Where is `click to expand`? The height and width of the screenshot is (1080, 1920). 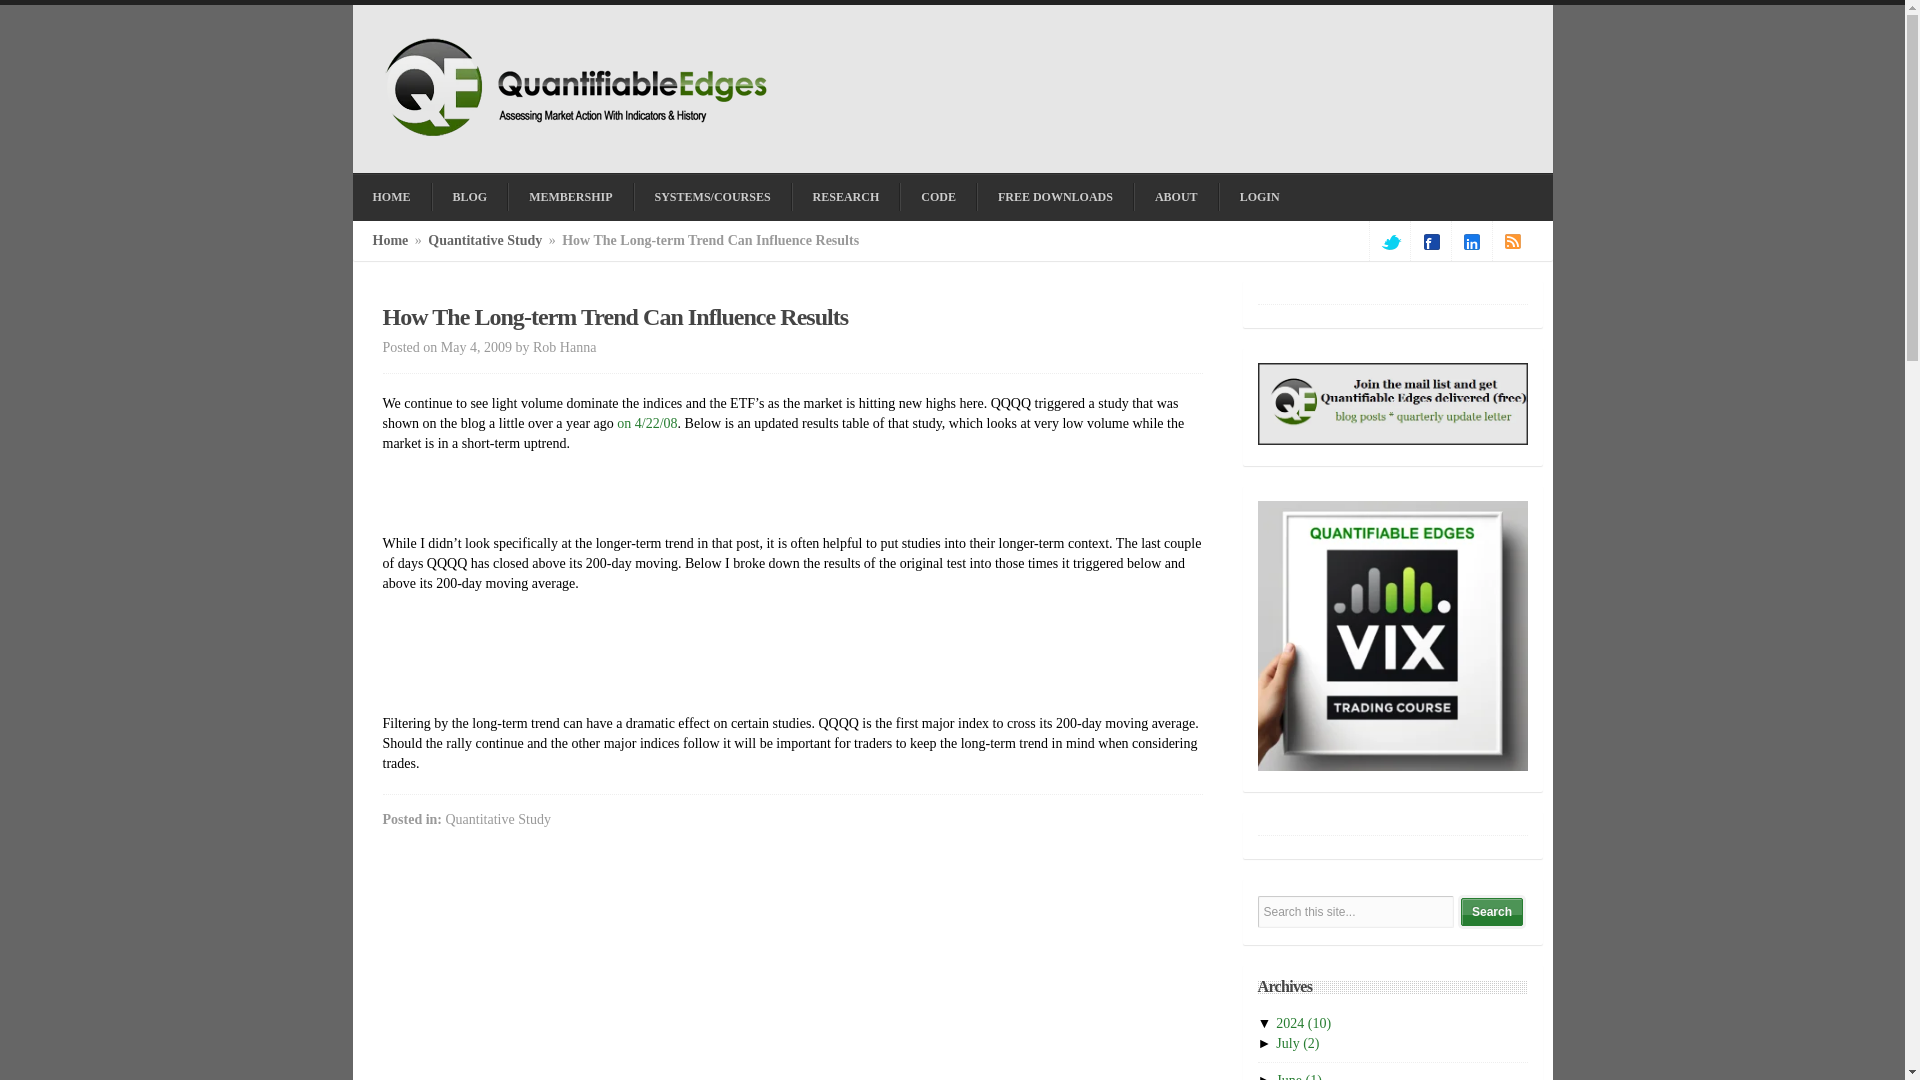 click to expand is located at coordinates (1266, 1076).